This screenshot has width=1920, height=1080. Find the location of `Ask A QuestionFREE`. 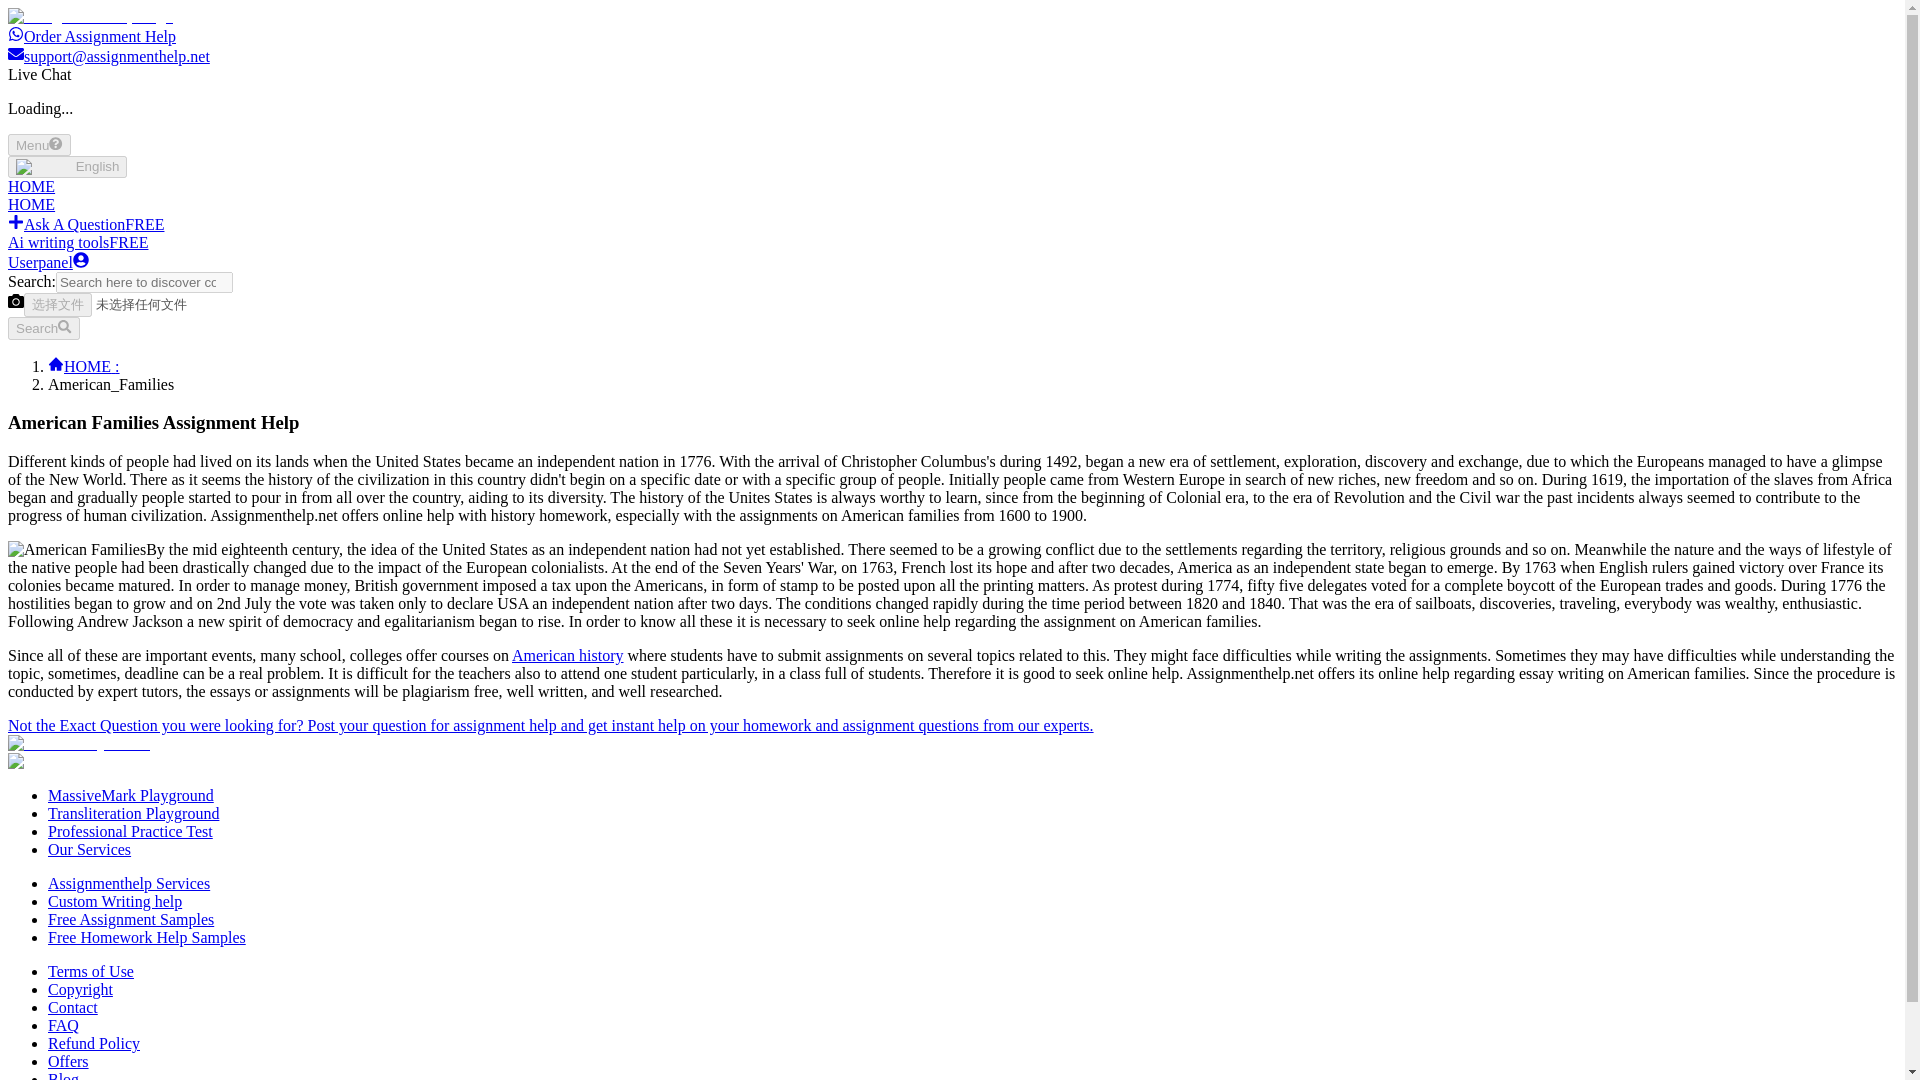

Ask A QuestionFREE is located at coordinates (85, 224).